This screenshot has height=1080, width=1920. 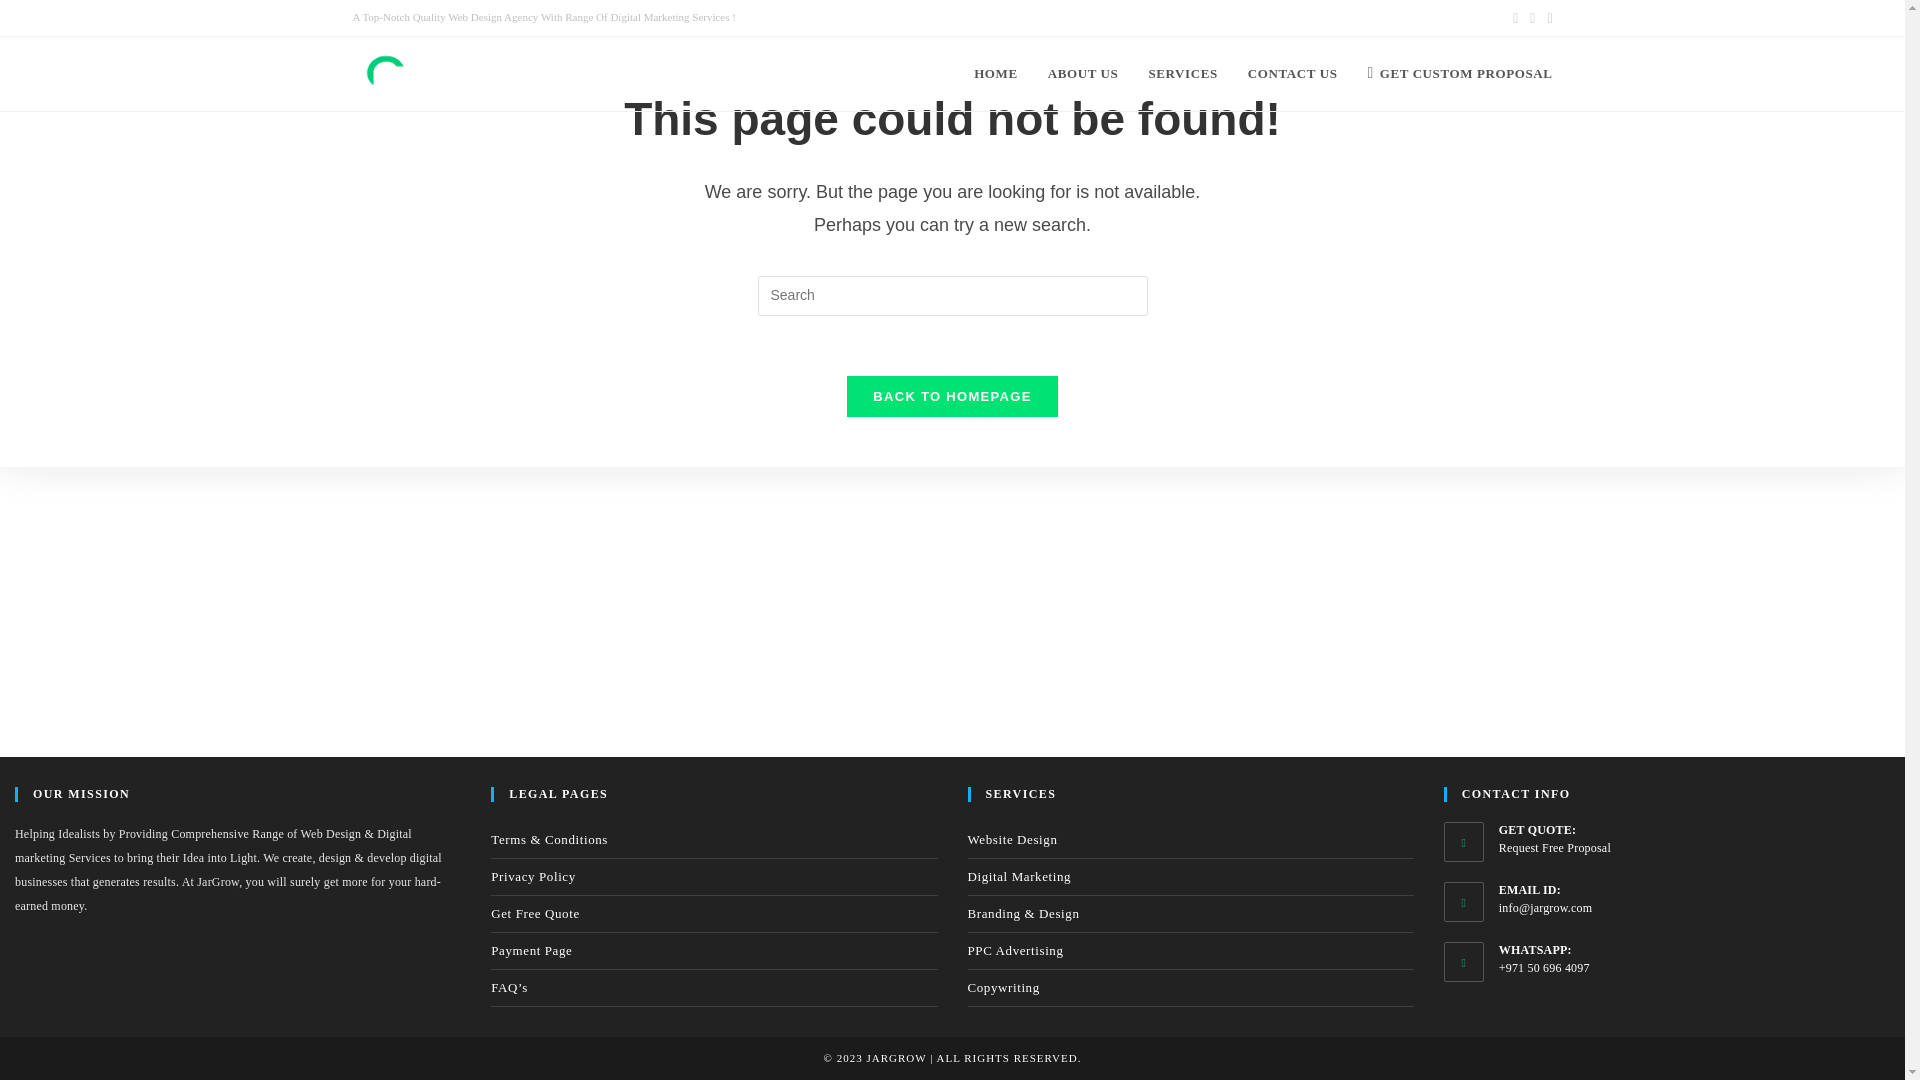 What do you see at coordinates (1292, 74) in the screenshot?
I see `CONTACT US` at bounding box center [1292, 74].